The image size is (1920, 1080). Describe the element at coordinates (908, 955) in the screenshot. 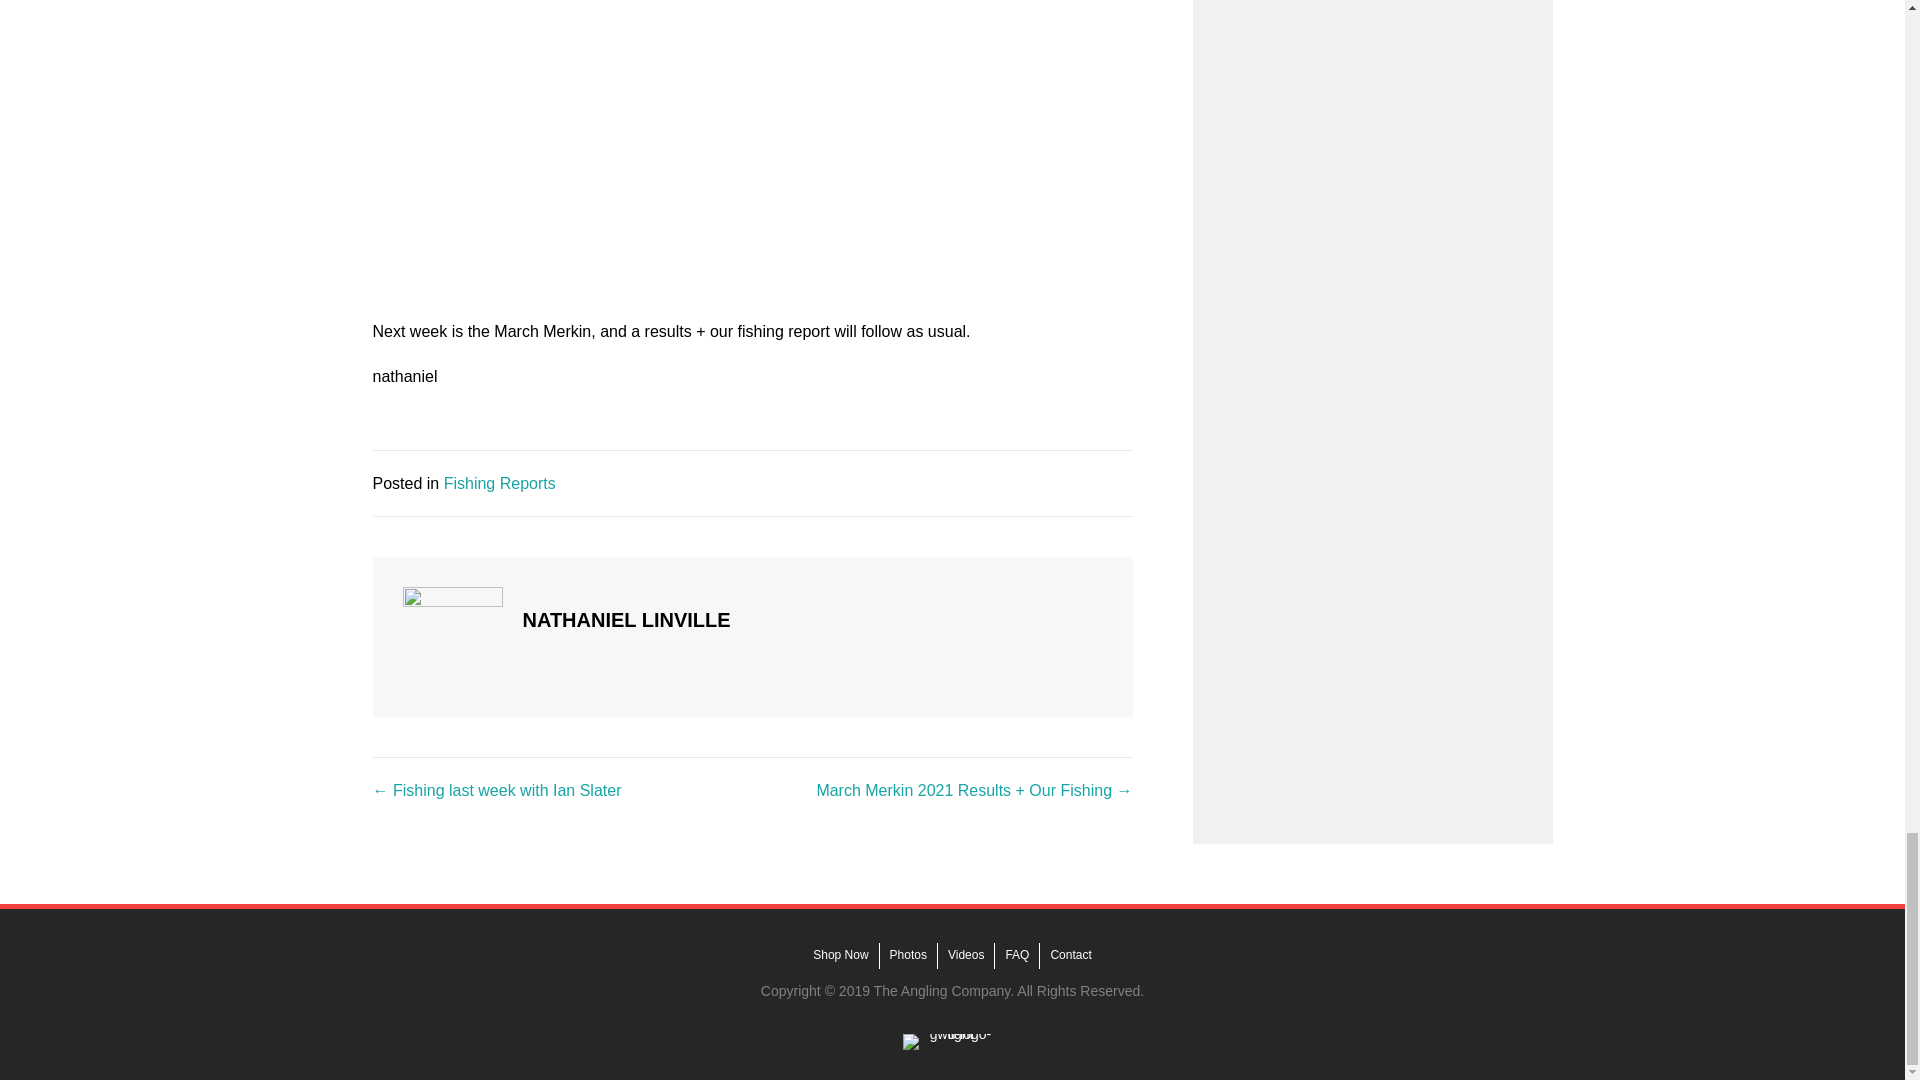

I see `Photos` at that location.